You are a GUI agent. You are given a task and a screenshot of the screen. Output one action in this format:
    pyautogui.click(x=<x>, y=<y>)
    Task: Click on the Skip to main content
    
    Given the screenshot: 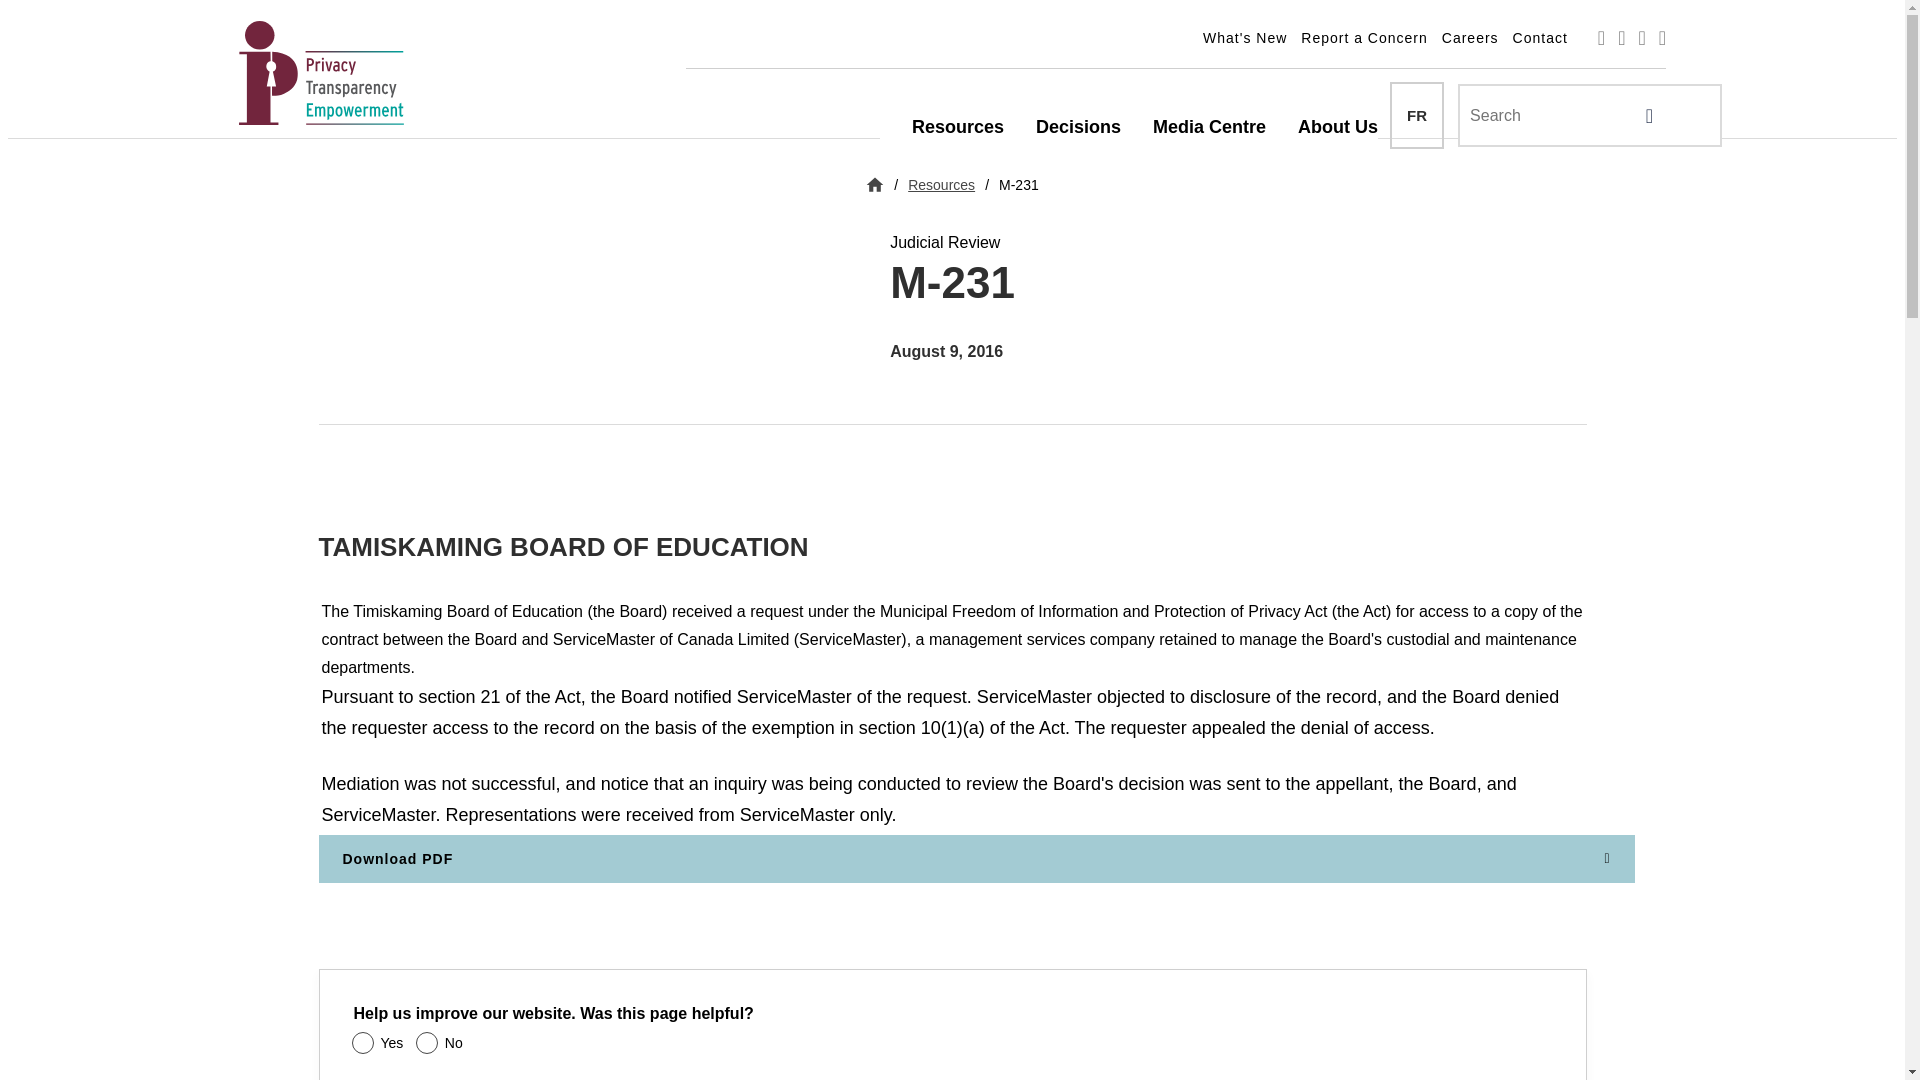 What is the action you would take?
    pyautogui.click(x=952, y=20)
    